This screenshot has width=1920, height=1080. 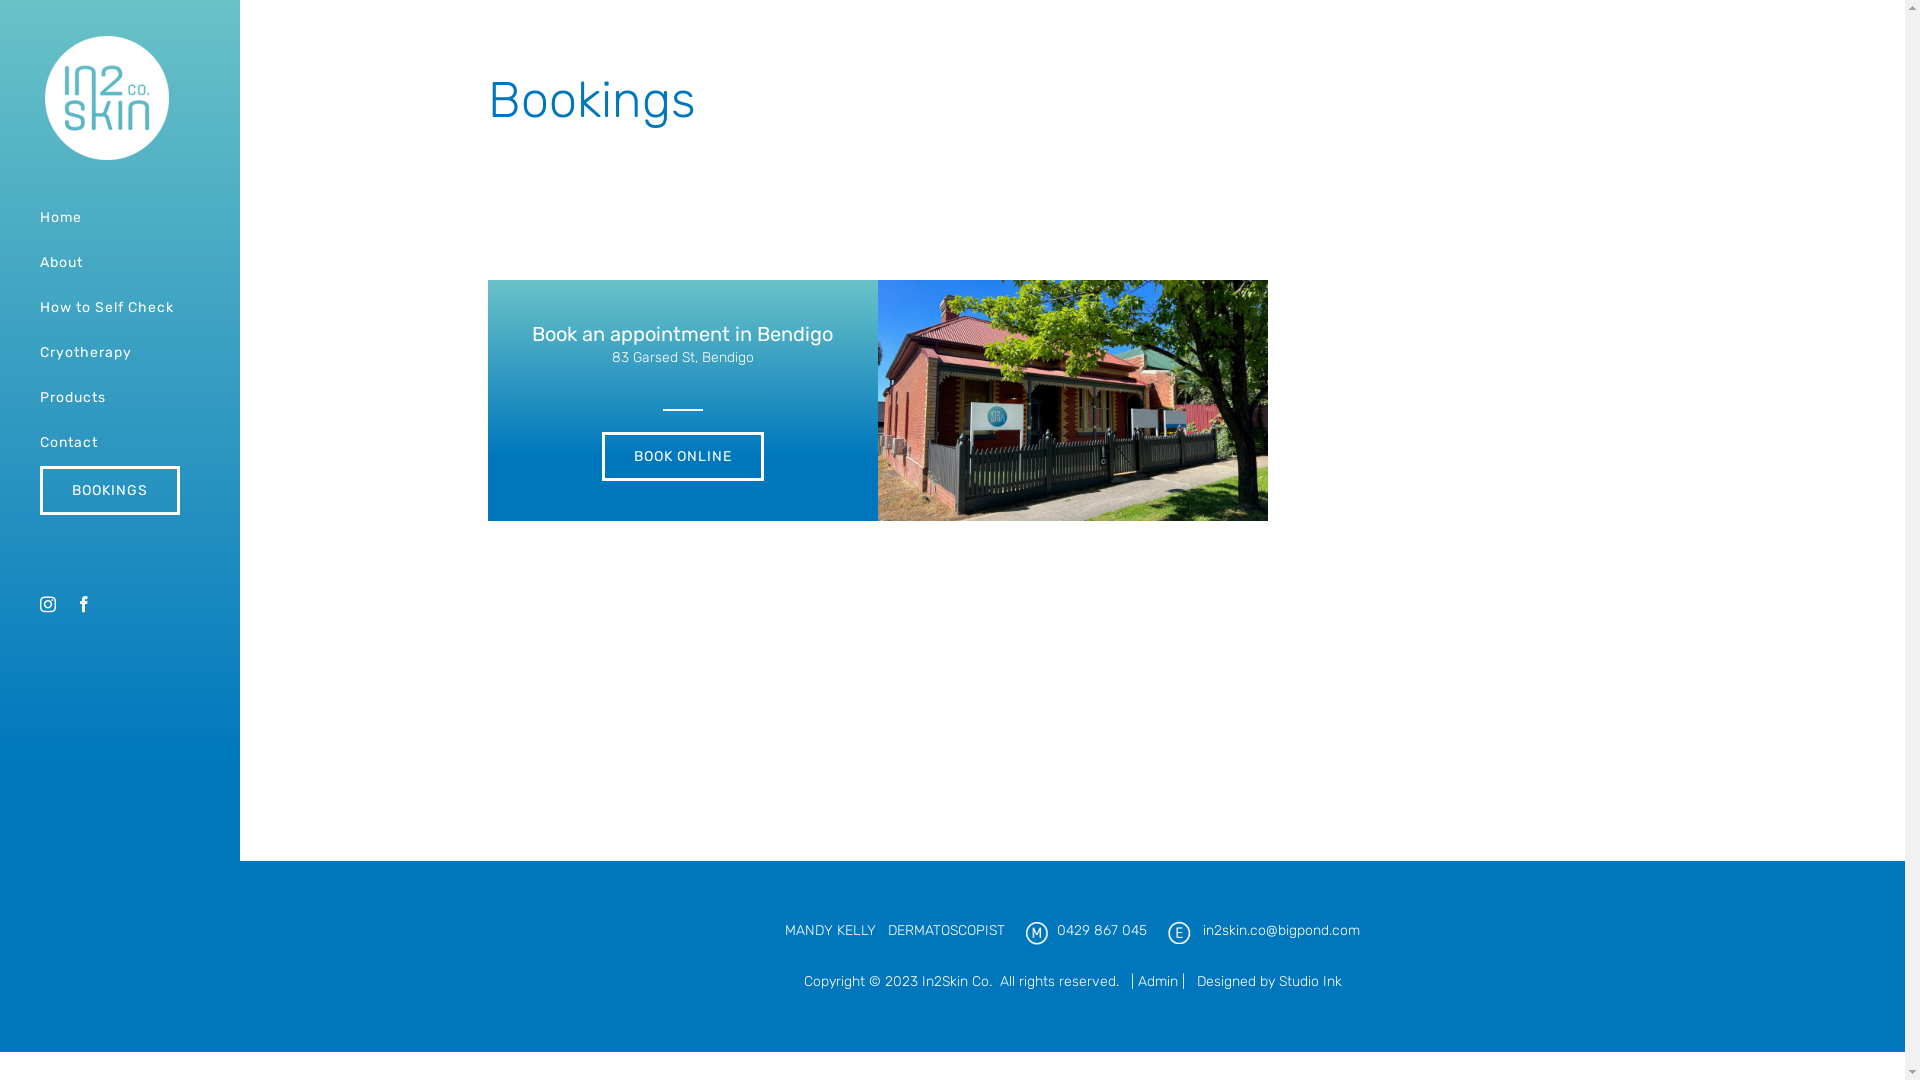 I want to click on in2skin.co@bigpond.com, so click(x=1282, y=930).